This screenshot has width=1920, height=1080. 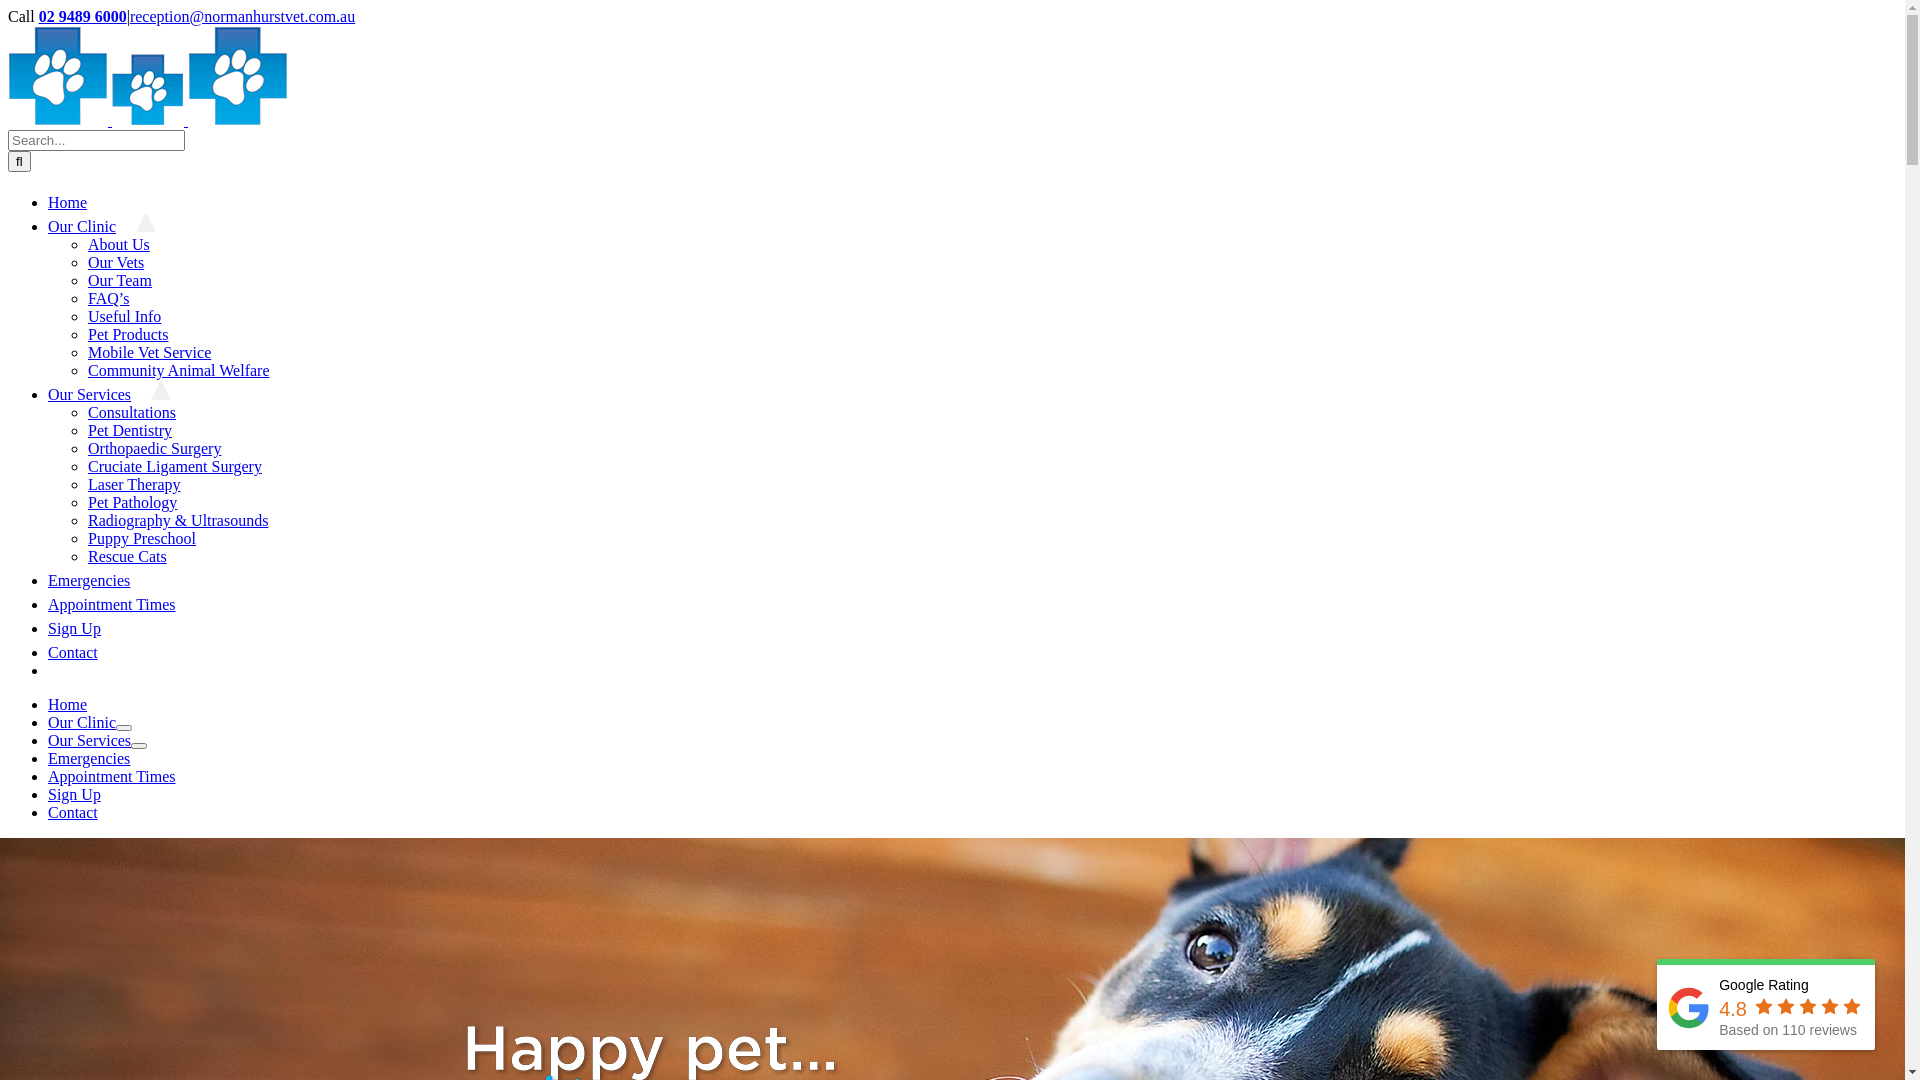 What do you see at coordinates (150, 352) in the screenshot?
I see `Mobile Vet Service` at bounding box center [150, 352].